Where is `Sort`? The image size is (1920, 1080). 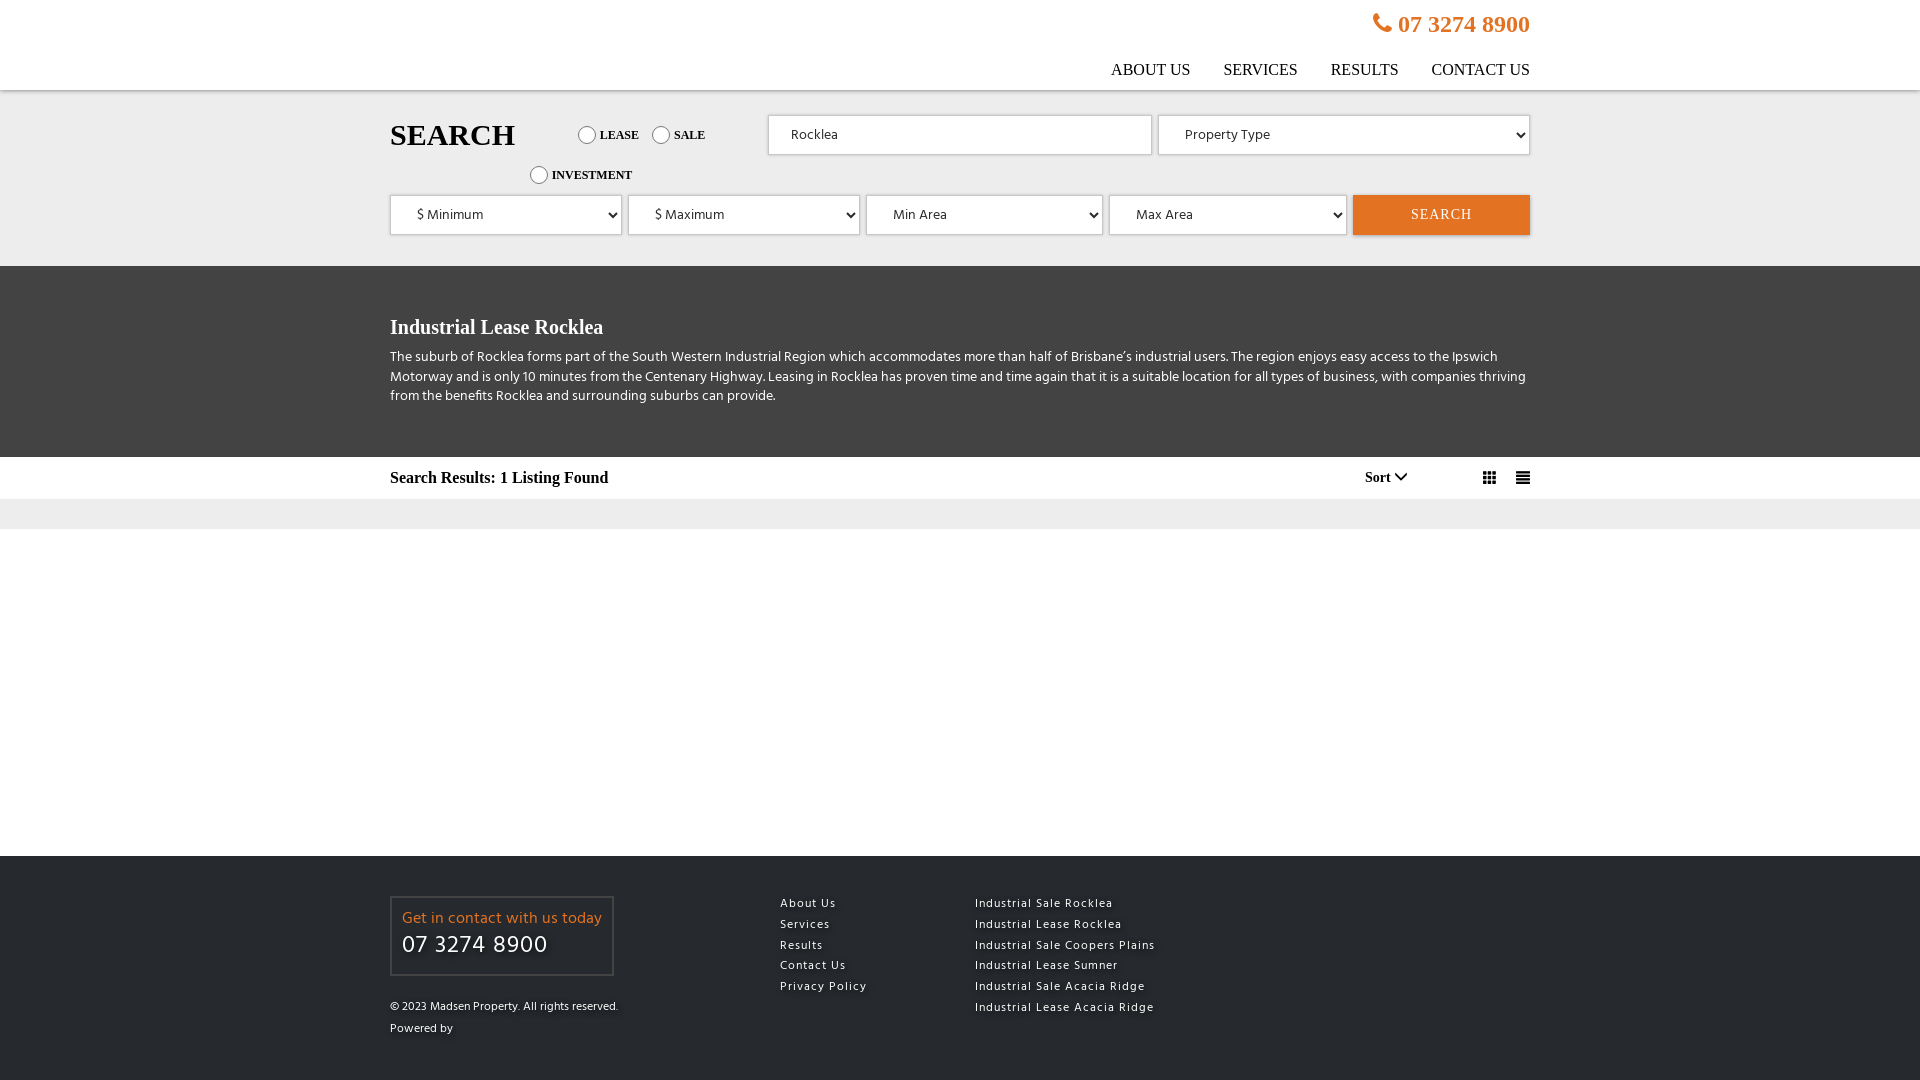 Sort is located at coordinates (1386, 478).